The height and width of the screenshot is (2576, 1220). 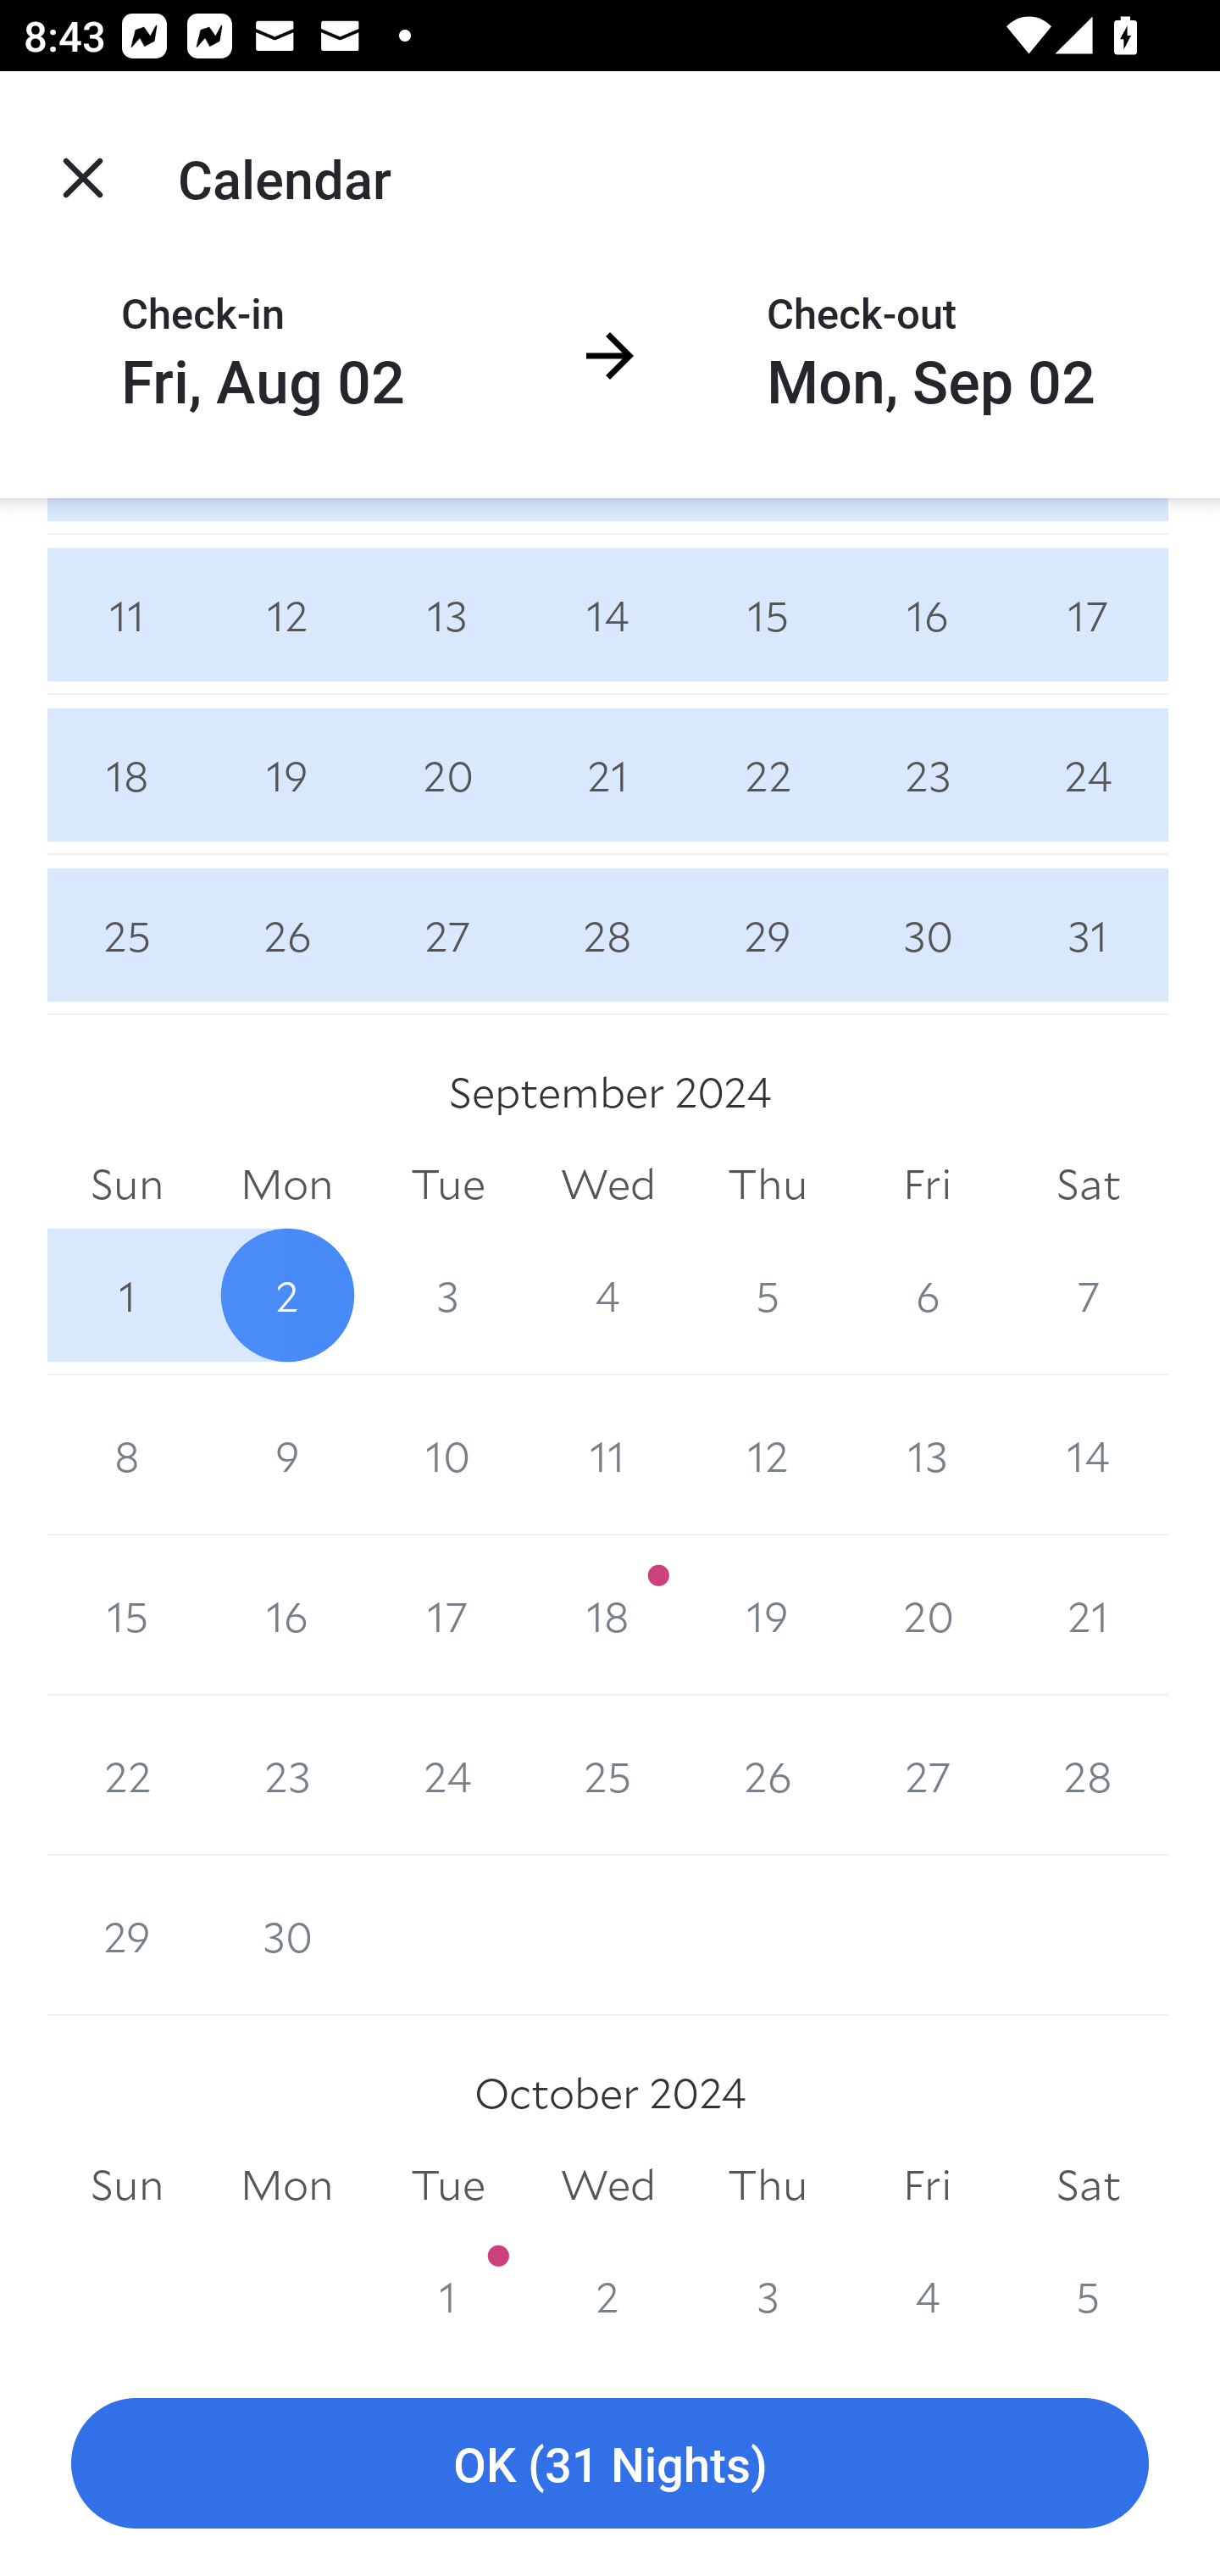 What do you see at coordinates (608, 1295) in the screenshot?
I see `4 4 September 2024` at bounding box center [608, 1295].